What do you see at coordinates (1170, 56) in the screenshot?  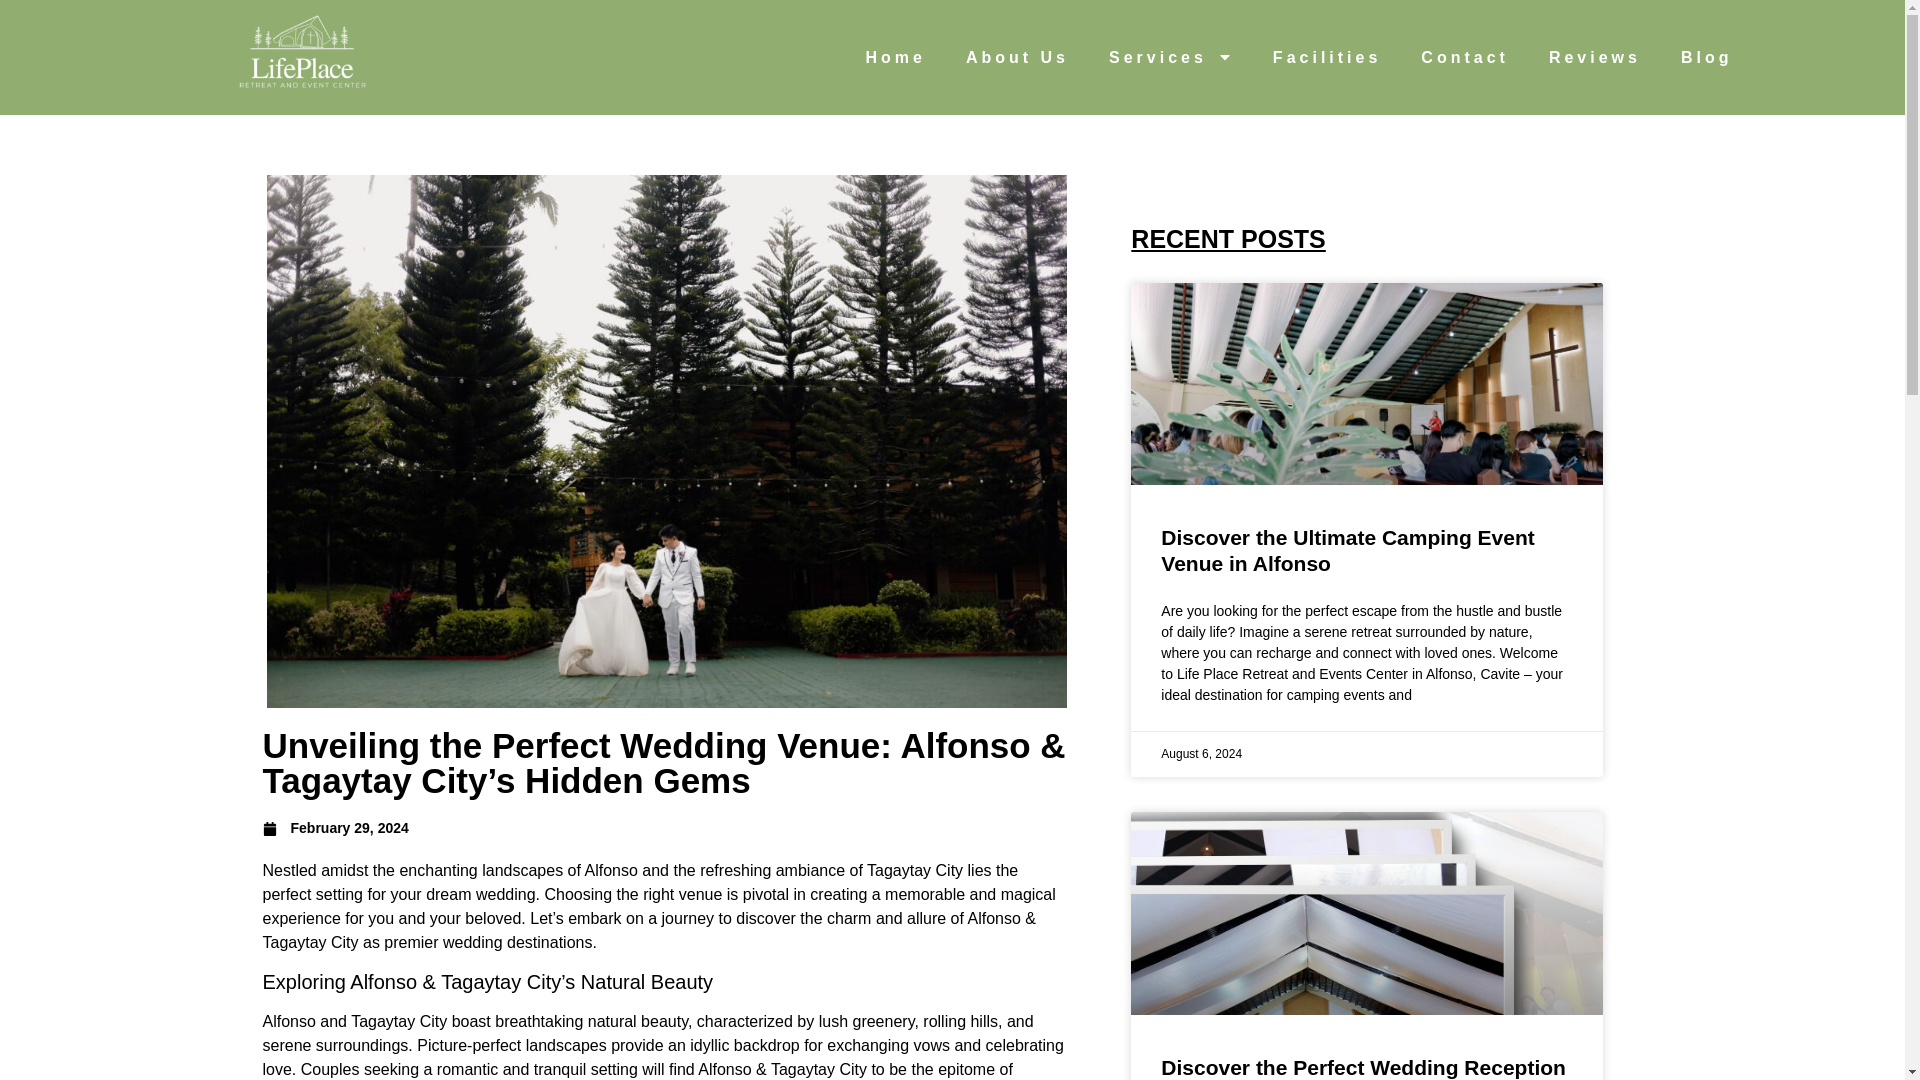 I see `Services` at bounding box center [1170, 56].